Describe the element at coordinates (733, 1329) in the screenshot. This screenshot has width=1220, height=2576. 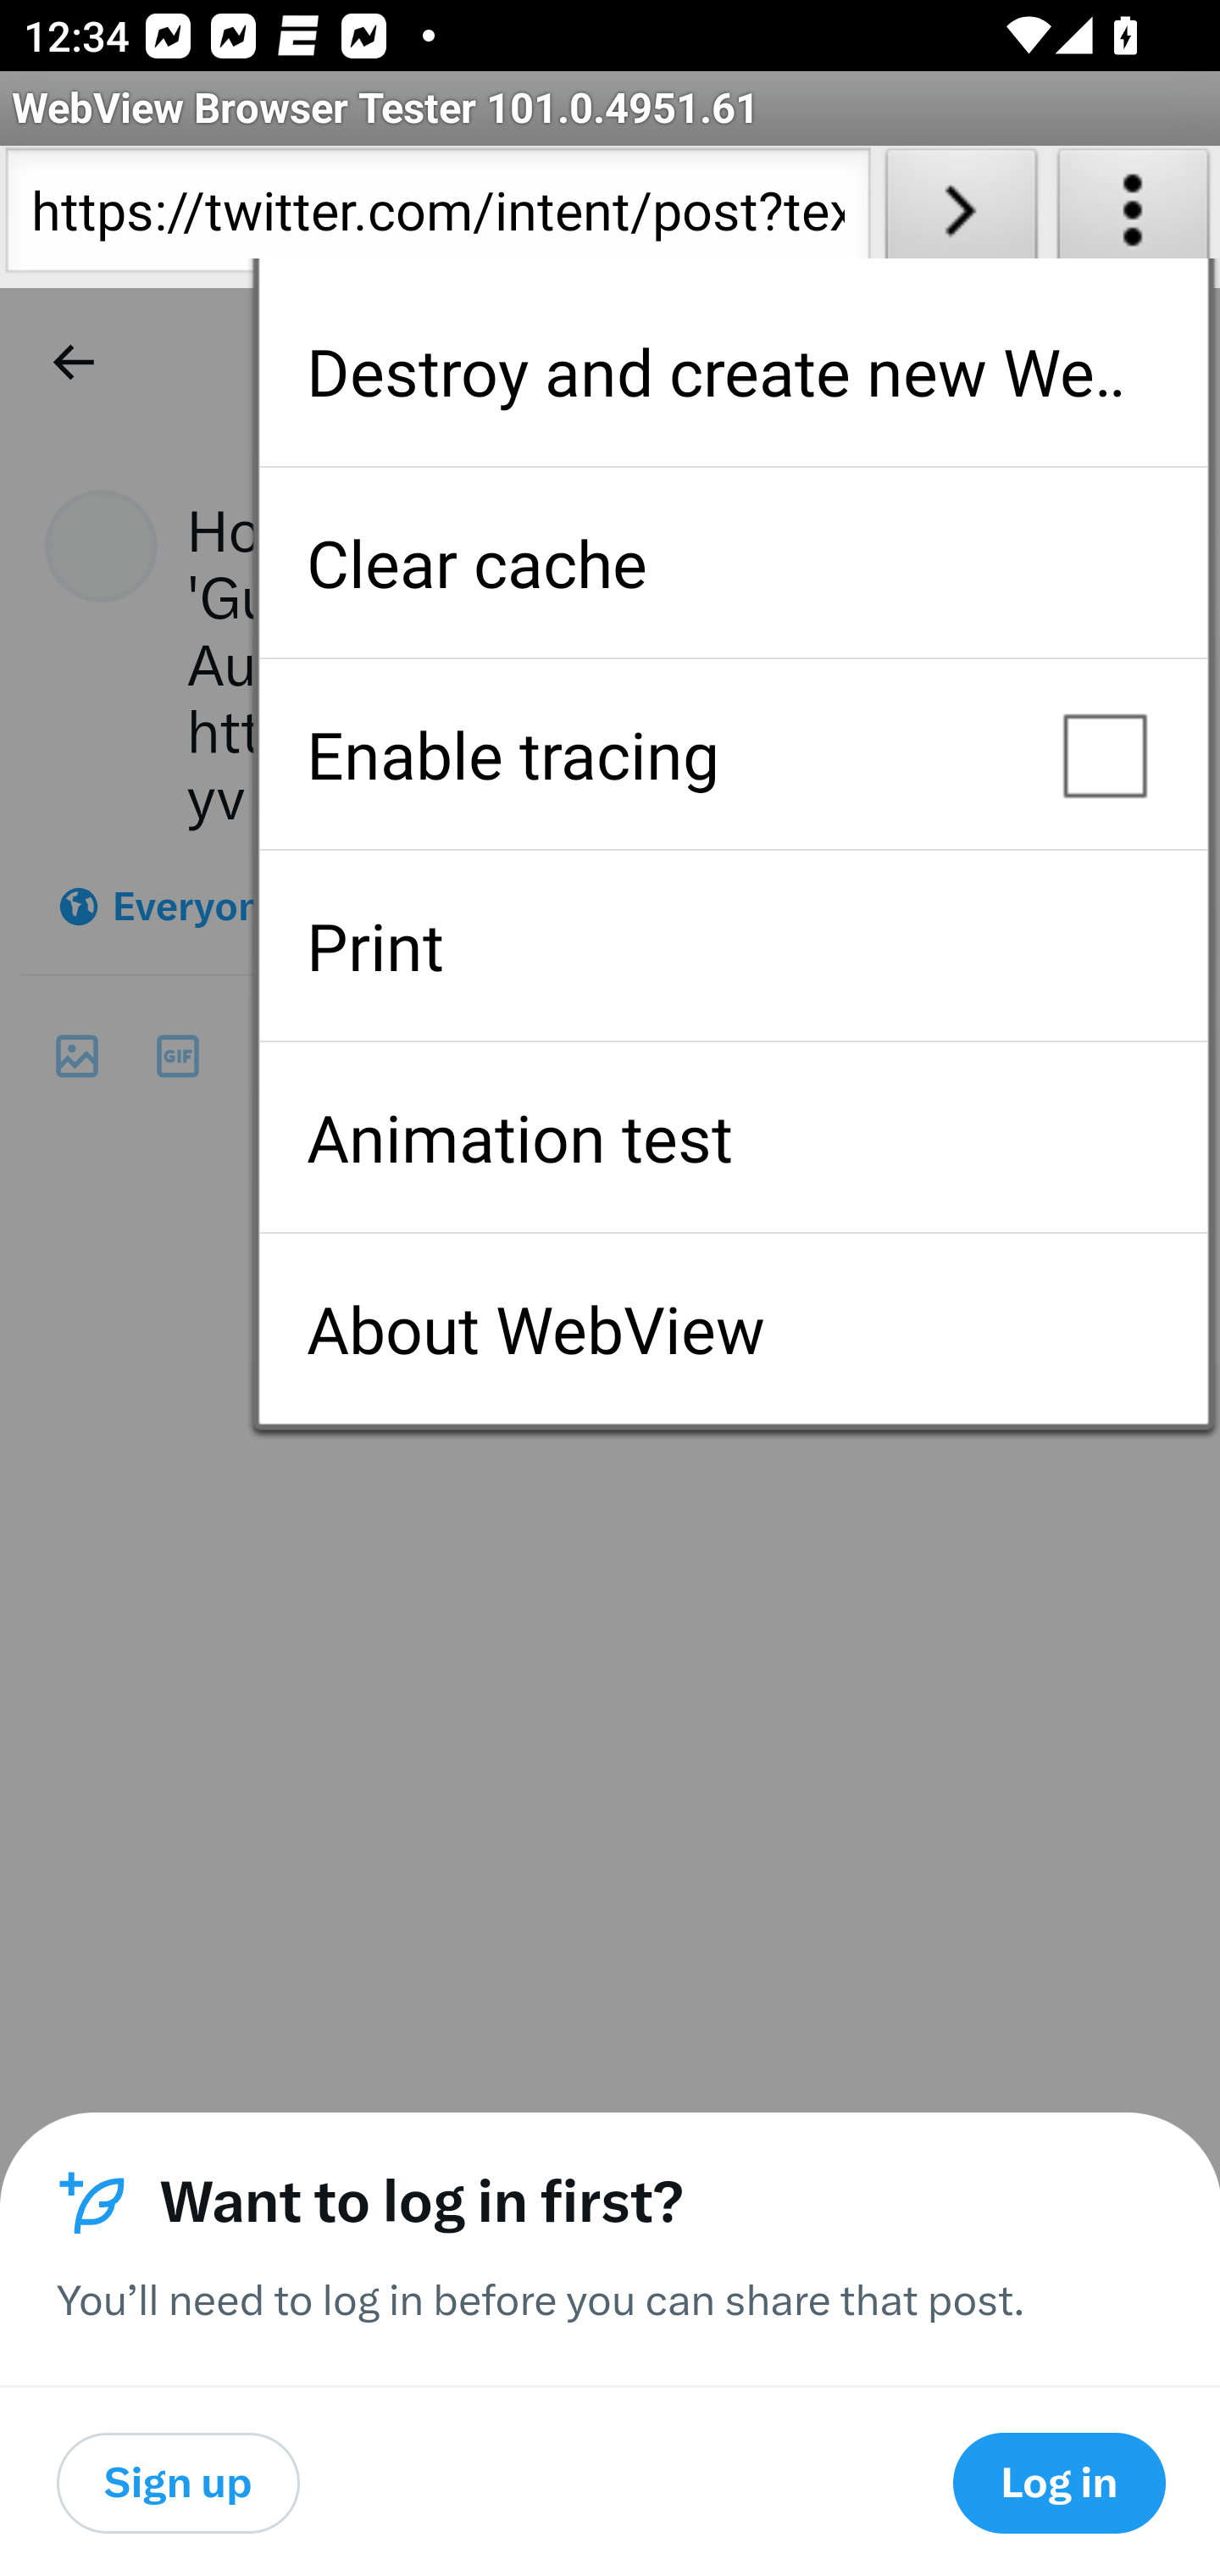
I see `About WebView` at that location.